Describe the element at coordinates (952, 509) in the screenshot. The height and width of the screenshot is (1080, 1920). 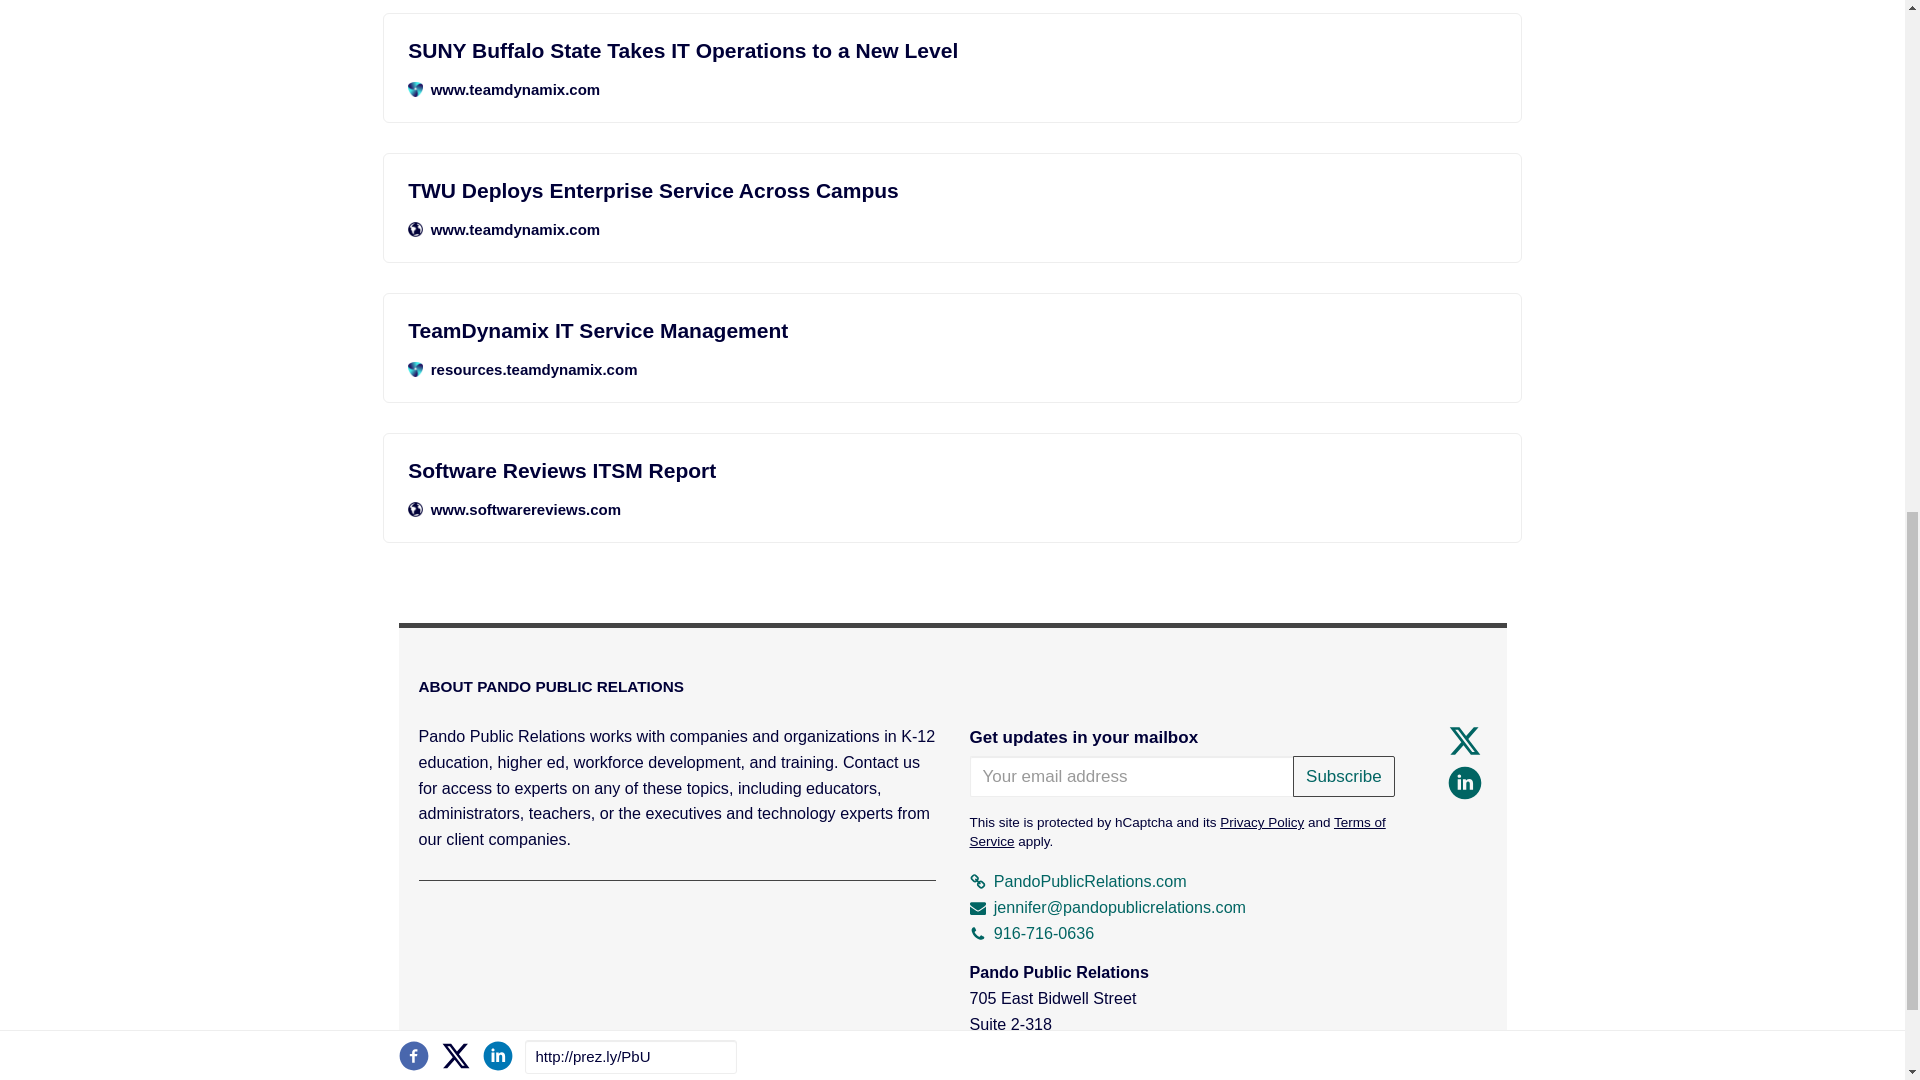
I see `www.softwarereviews.com` at that location.